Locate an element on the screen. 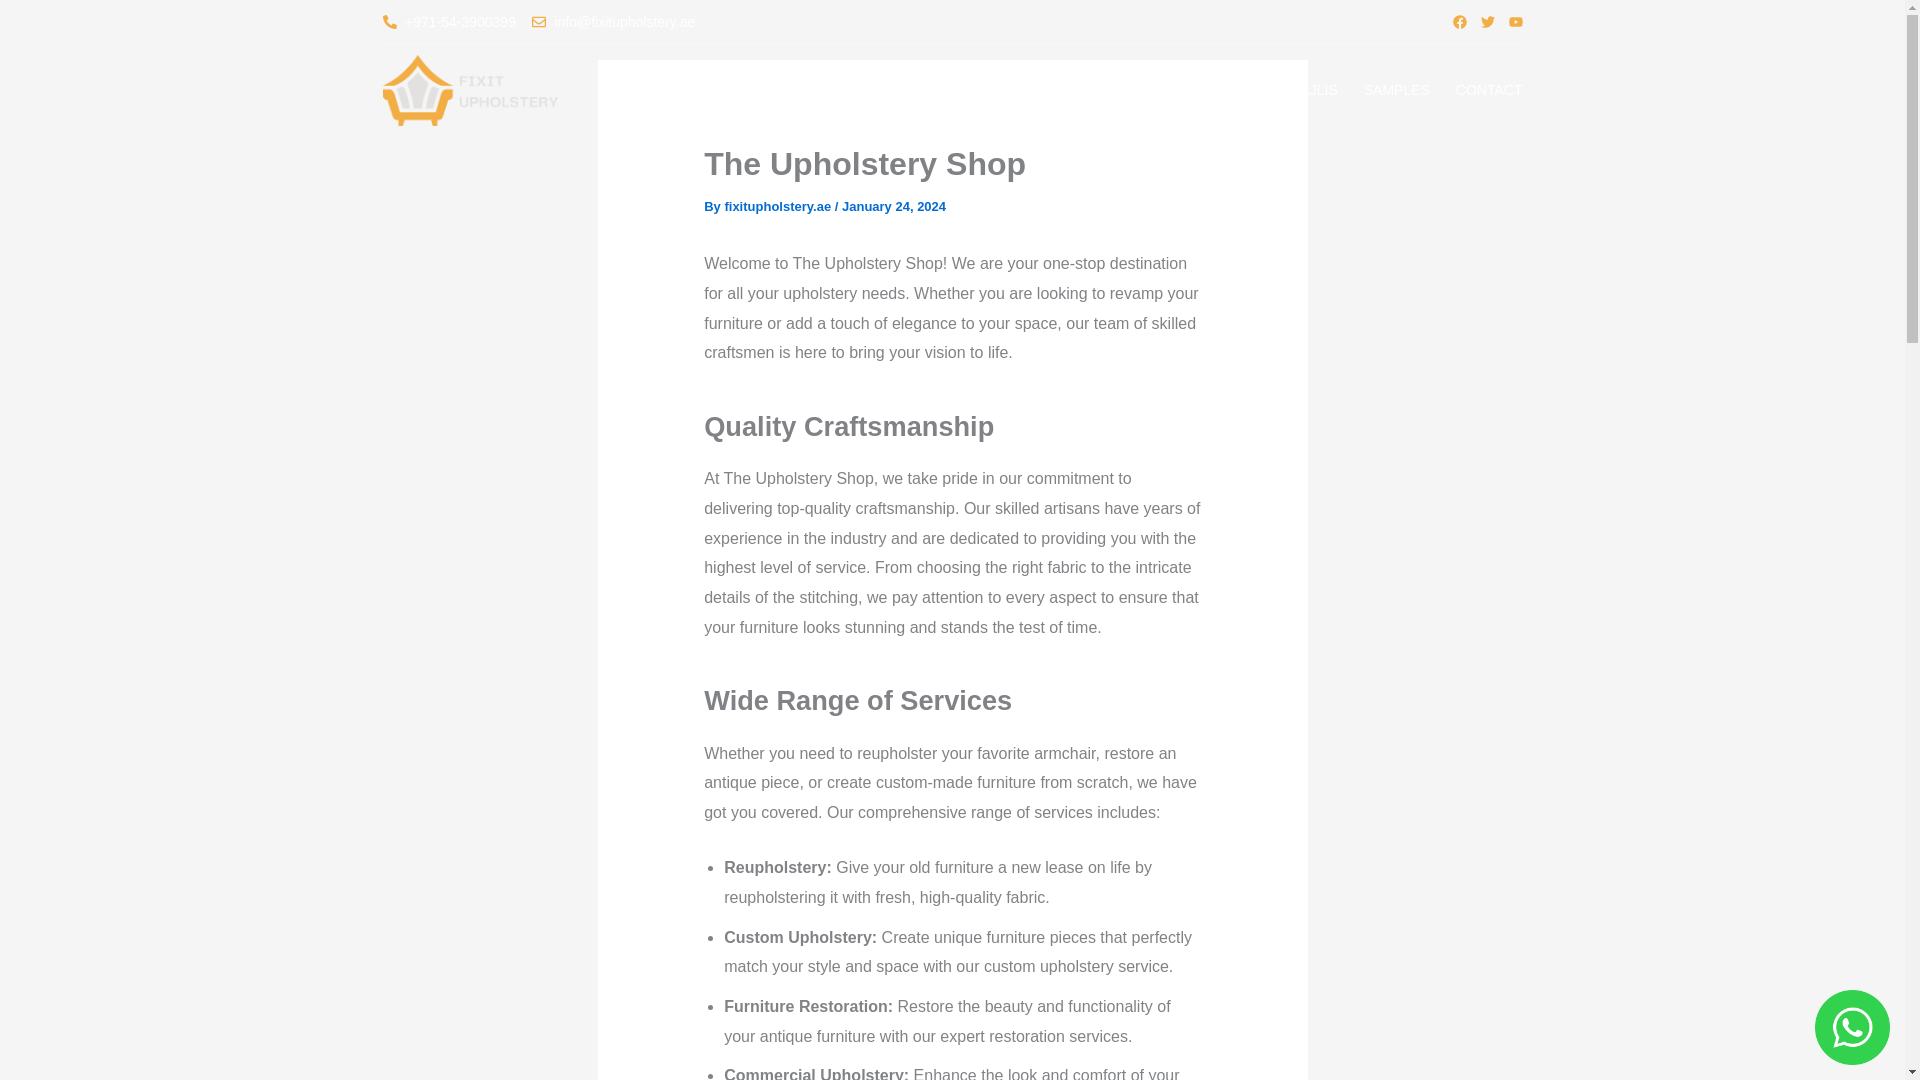  REPAIRING is located at coordinates (1102, 90).